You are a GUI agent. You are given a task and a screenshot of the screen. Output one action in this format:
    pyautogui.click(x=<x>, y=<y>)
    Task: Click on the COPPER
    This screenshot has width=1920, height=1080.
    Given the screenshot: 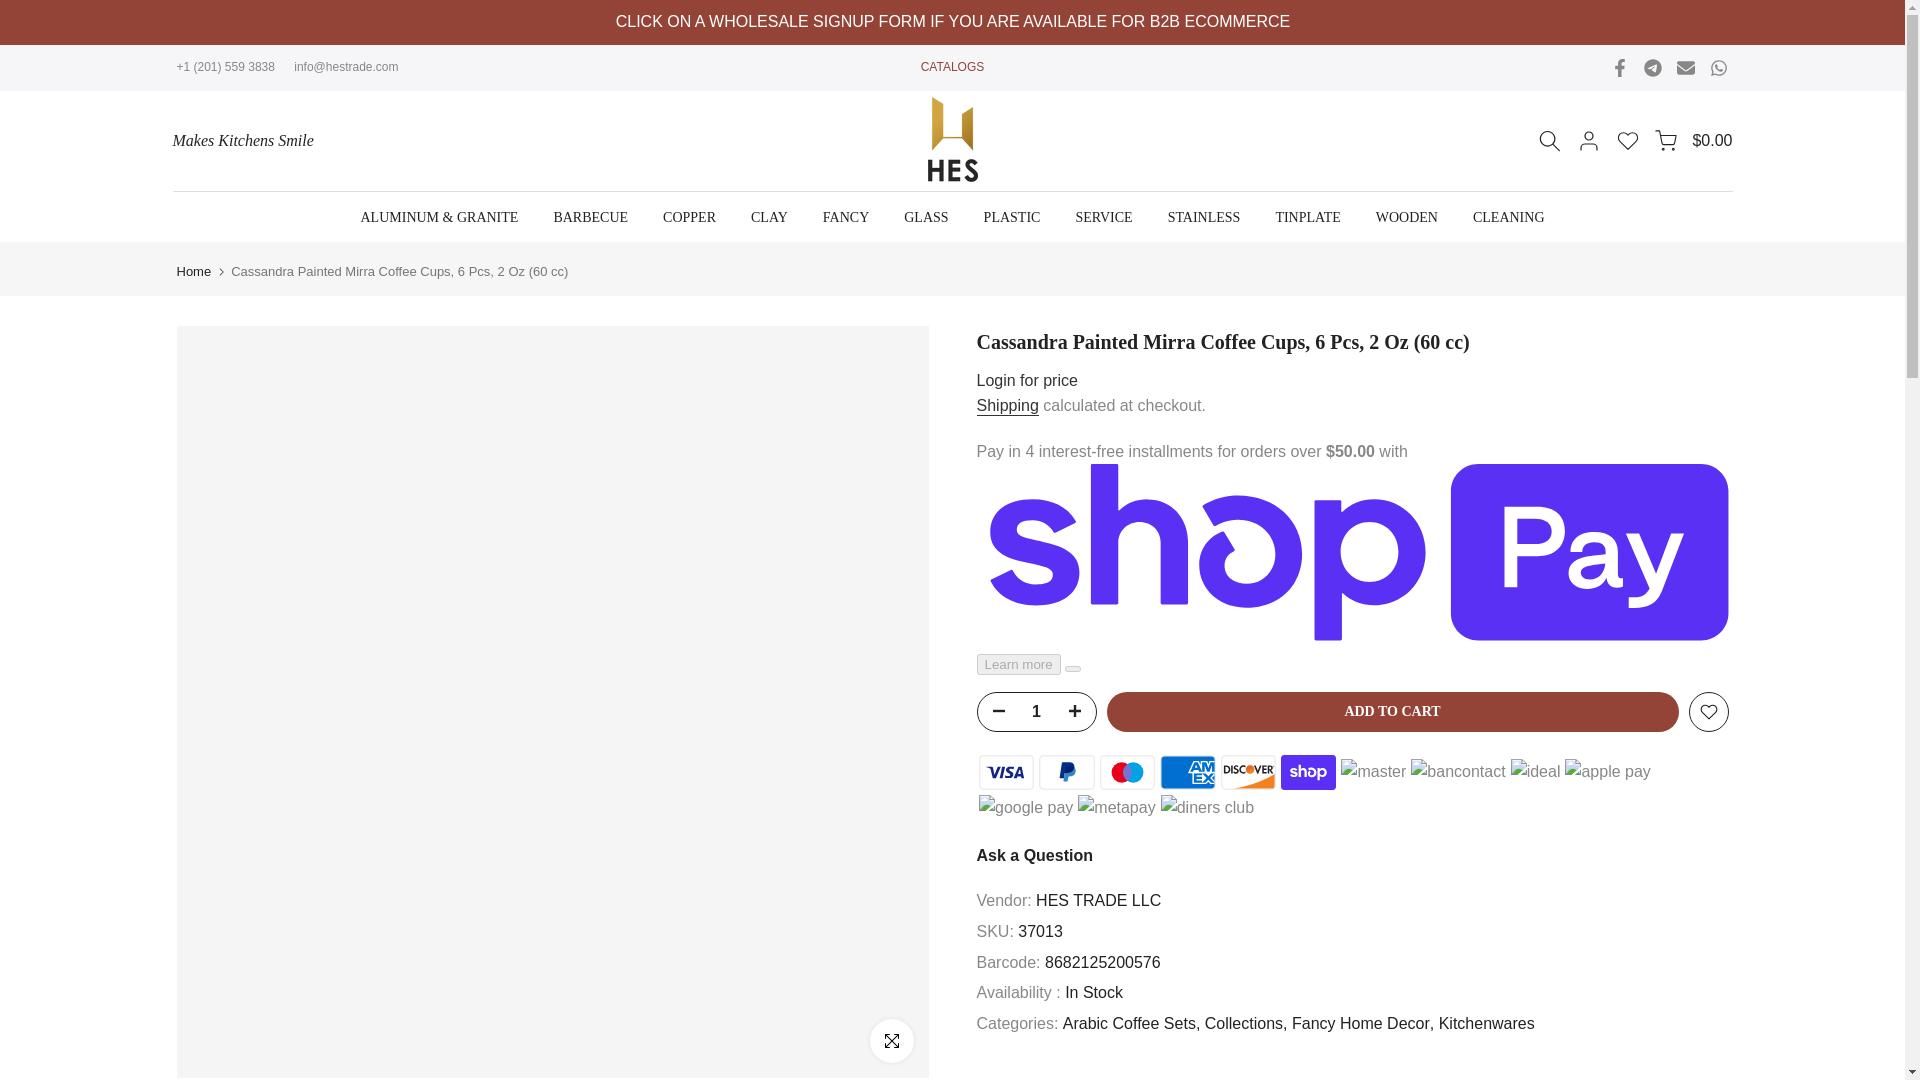 What is the action you would take?
    pyautogui.click(x=689, y=218)
    